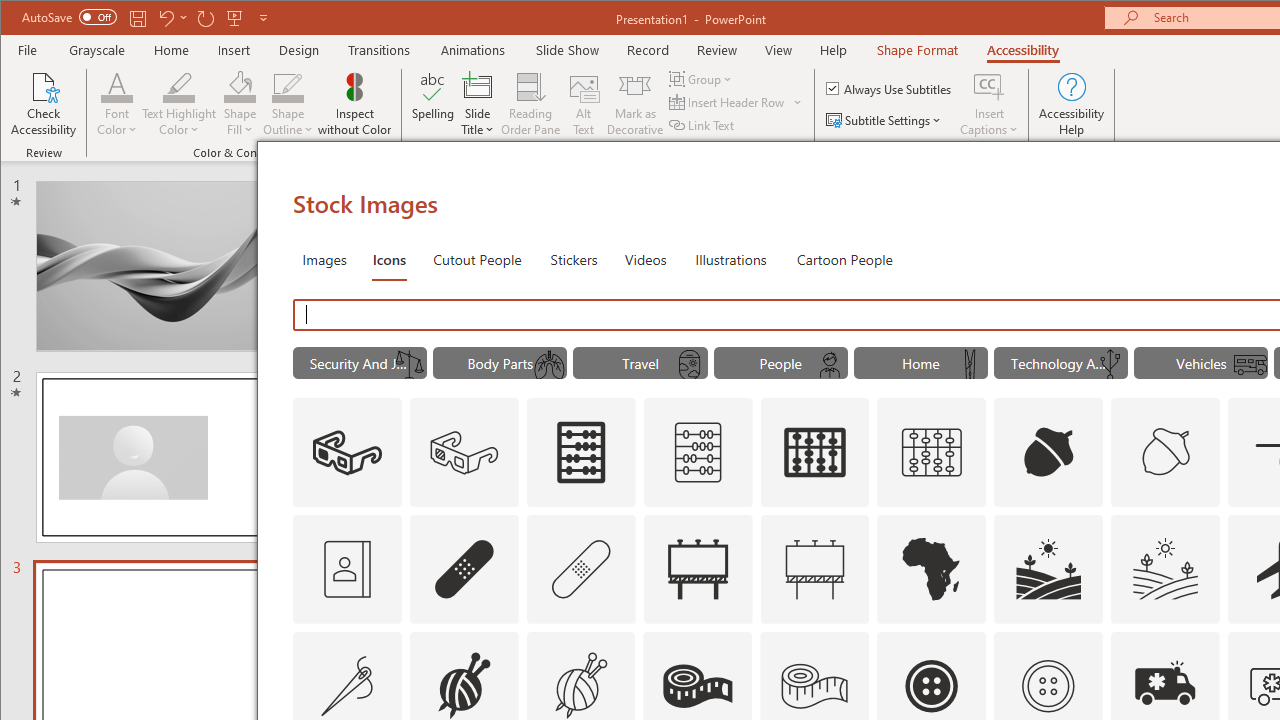 This screenshot has width=1280, height=720. What do you see at coordinates (1109, 365) in the screenshot?
I see `AutomationID: Icons_Plug_M` at bounding box center [1109, 365].